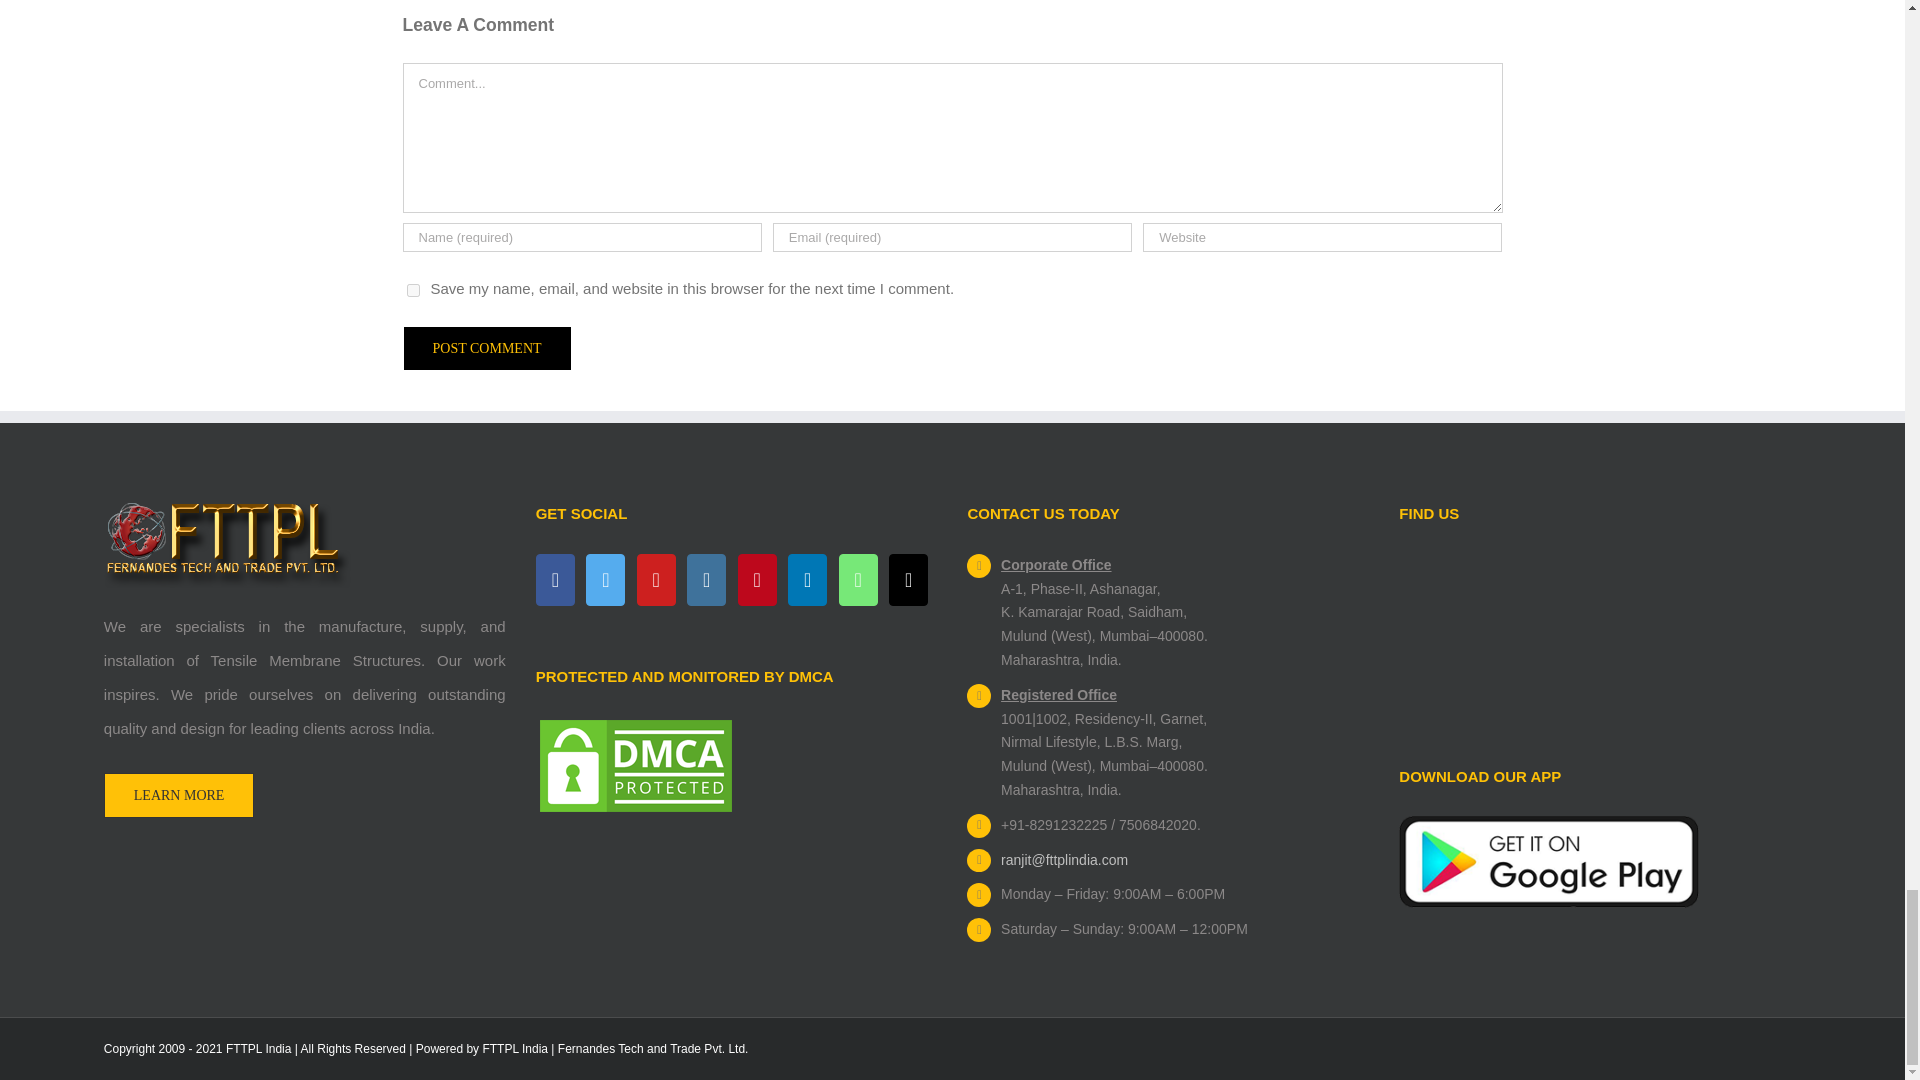 The width and height of the screenshot is (1920, 1080). What do you see at coordinates (412, 290) in the screenshot?
I see `yes` at bounding box center [412, 290].